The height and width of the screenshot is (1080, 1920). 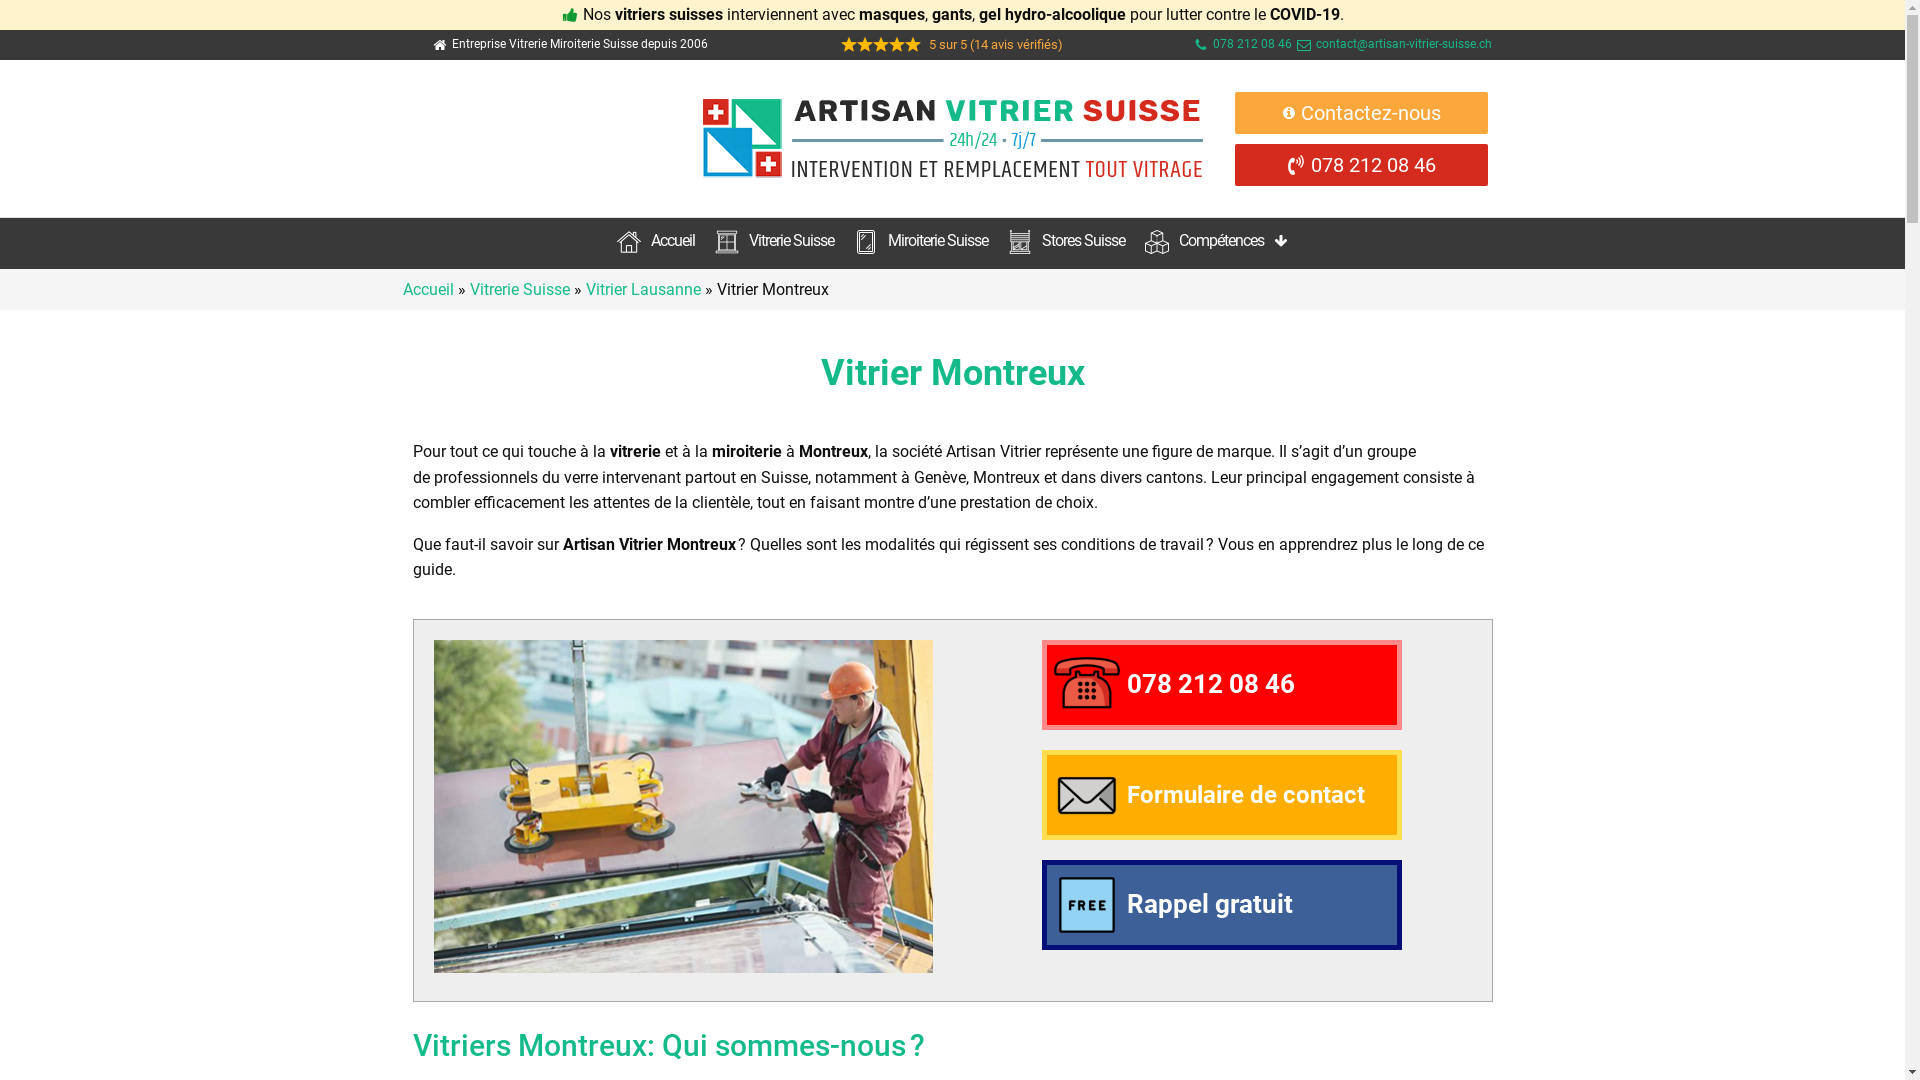 What do you see at coordinates (428, 290) in the screenshot?
I see `Accueil` at bounding box center [428, 290].